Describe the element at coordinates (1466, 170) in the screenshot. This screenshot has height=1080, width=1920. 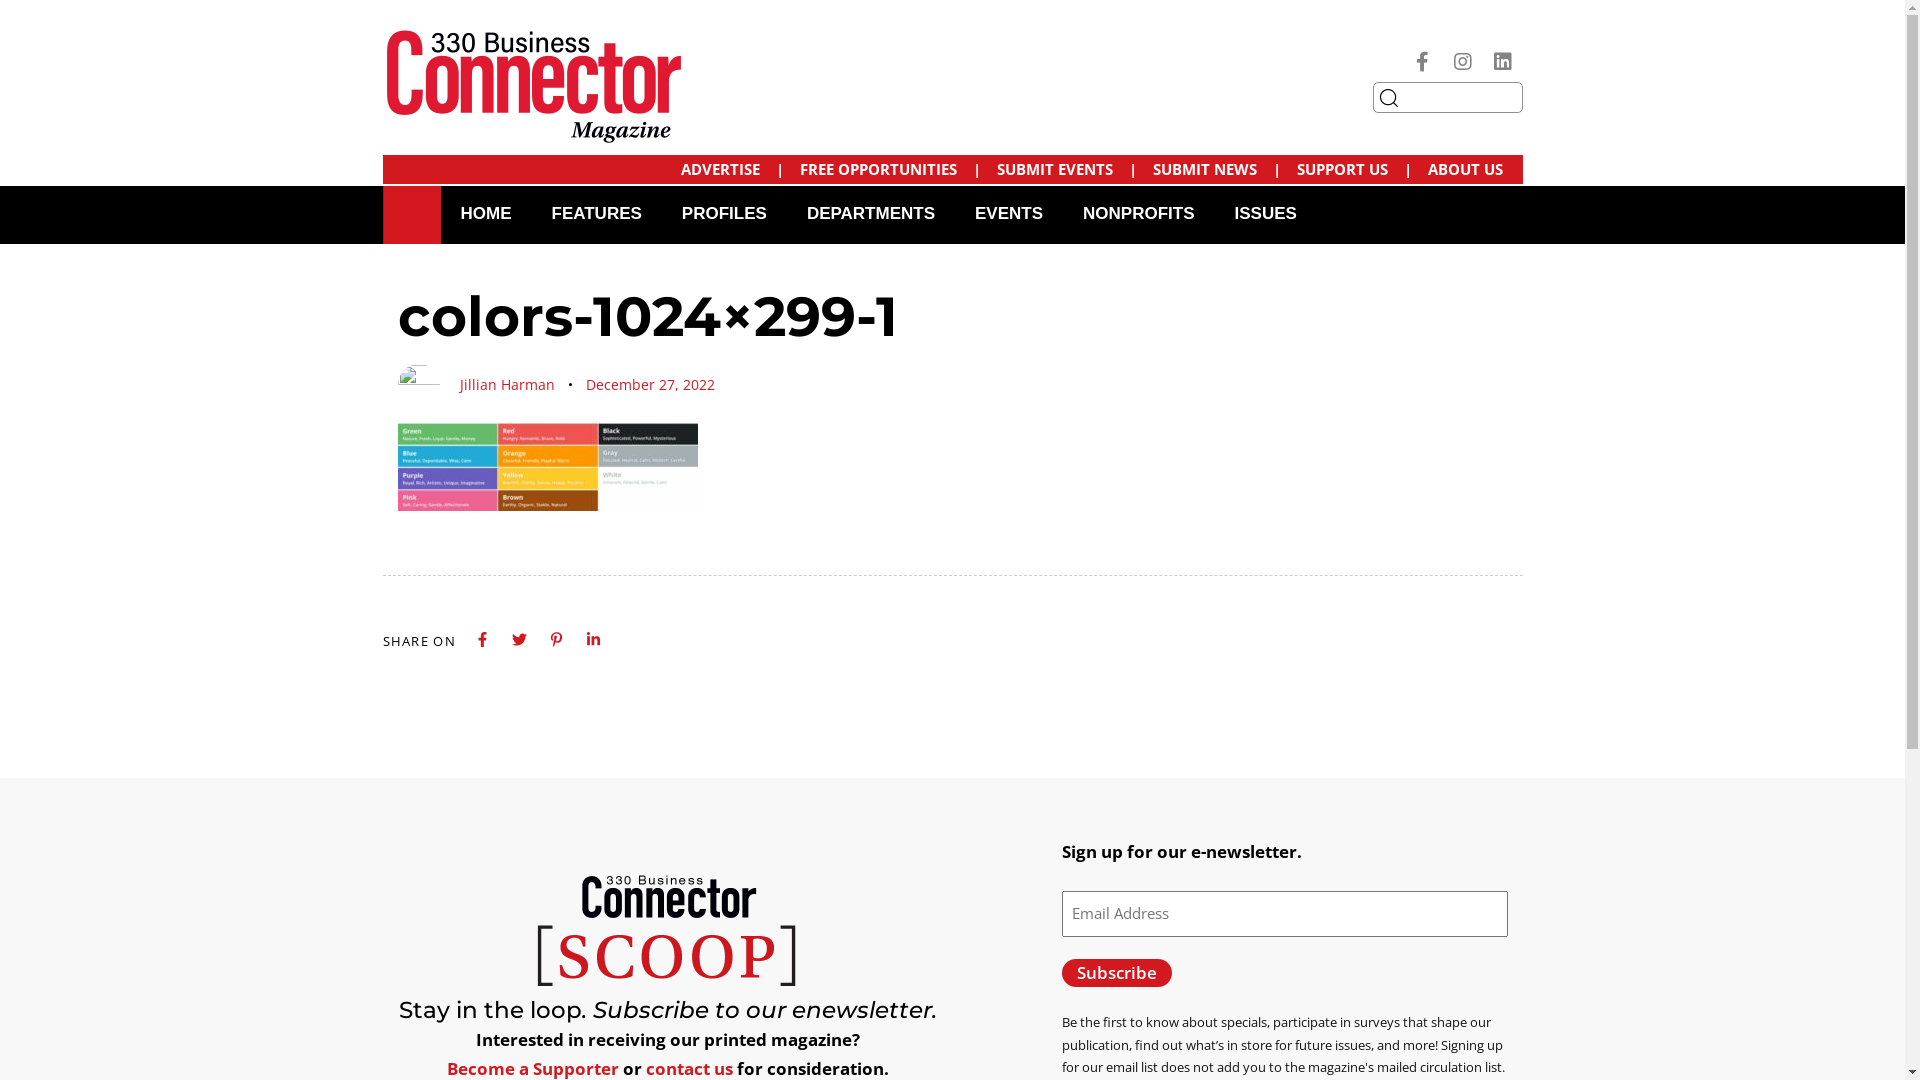
I see `ABOUT US` at that location.